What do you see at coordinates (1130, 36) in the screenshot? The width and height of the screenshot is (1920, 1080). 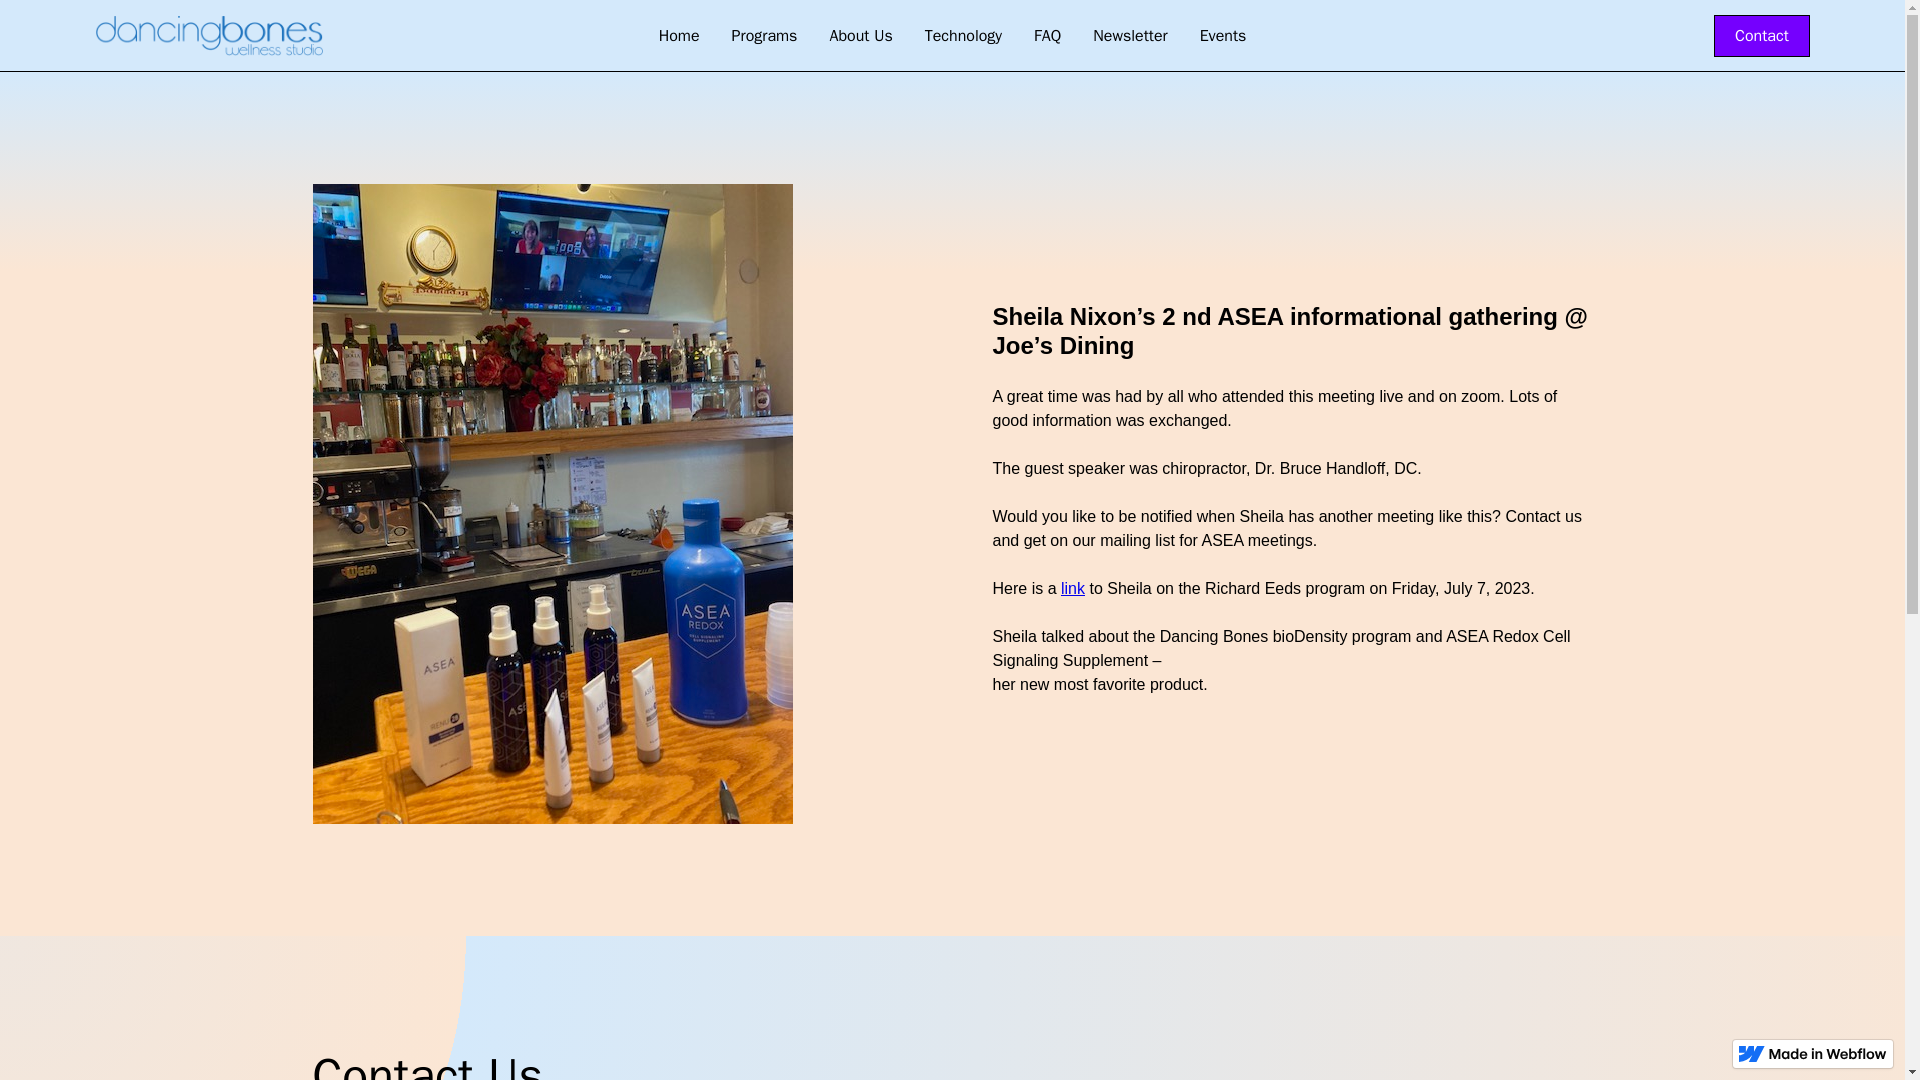 I see `Newsletter` at bounding box center [1130, 36].